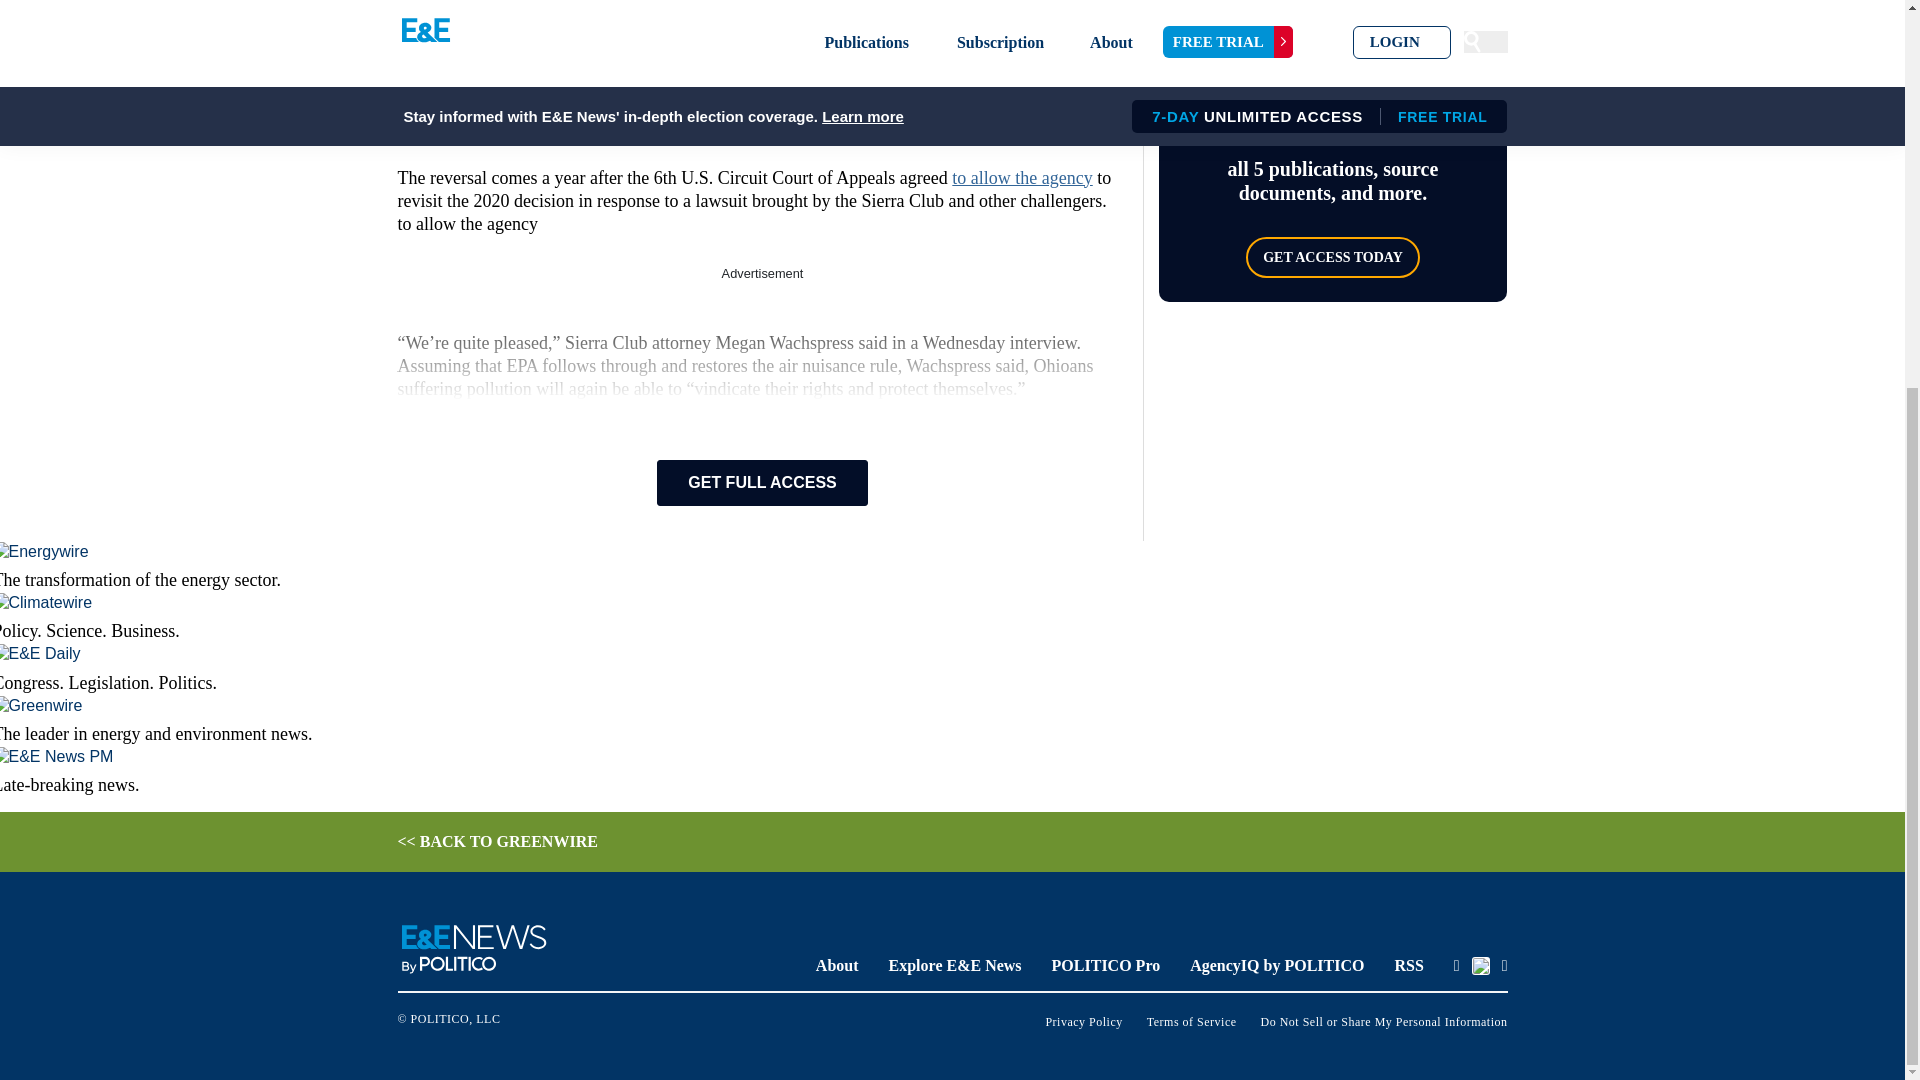  Describe the element at coordinates (496, 14) in the screenshot. I see `a newly proposed rule` at that location.